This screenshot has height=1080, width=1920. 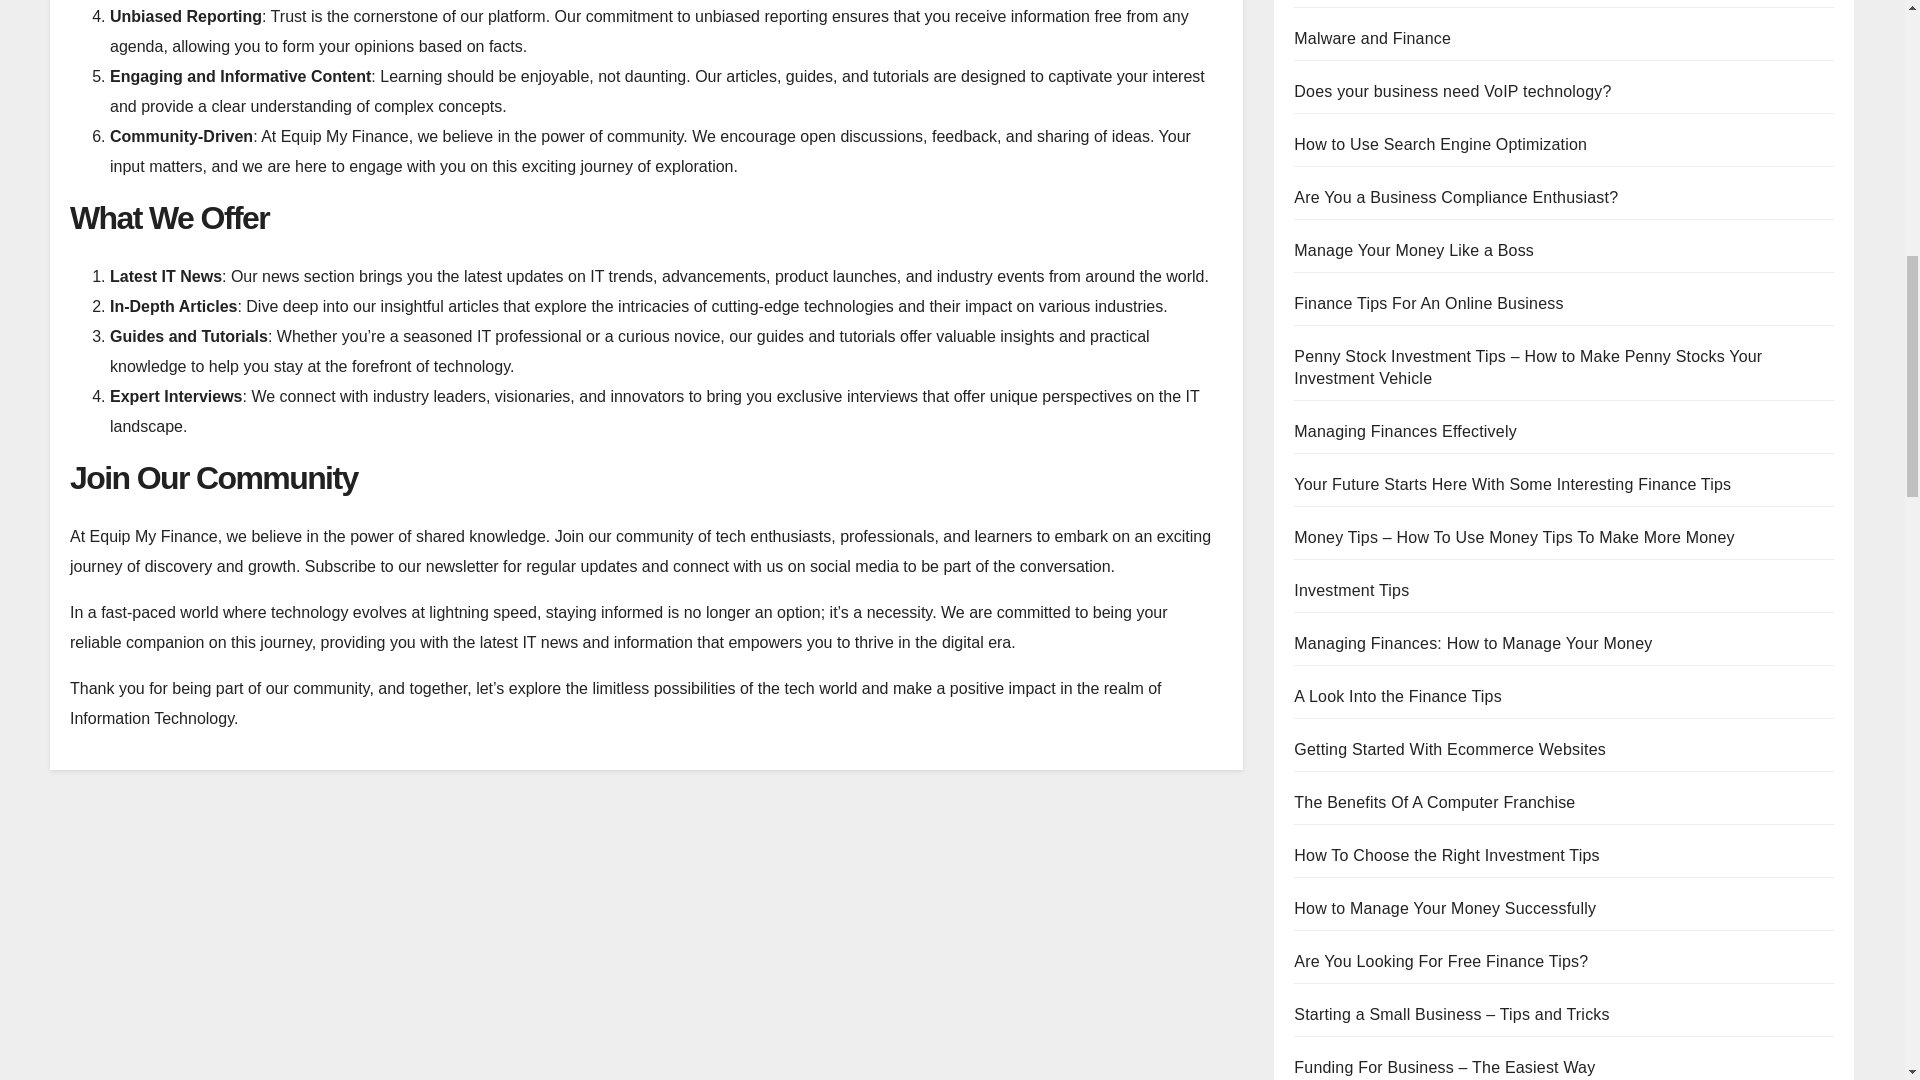 What do you see at coordinates (1372, 38) in the screenshot?
I see `Malware and Finance` at bounding box center [1372, 38].